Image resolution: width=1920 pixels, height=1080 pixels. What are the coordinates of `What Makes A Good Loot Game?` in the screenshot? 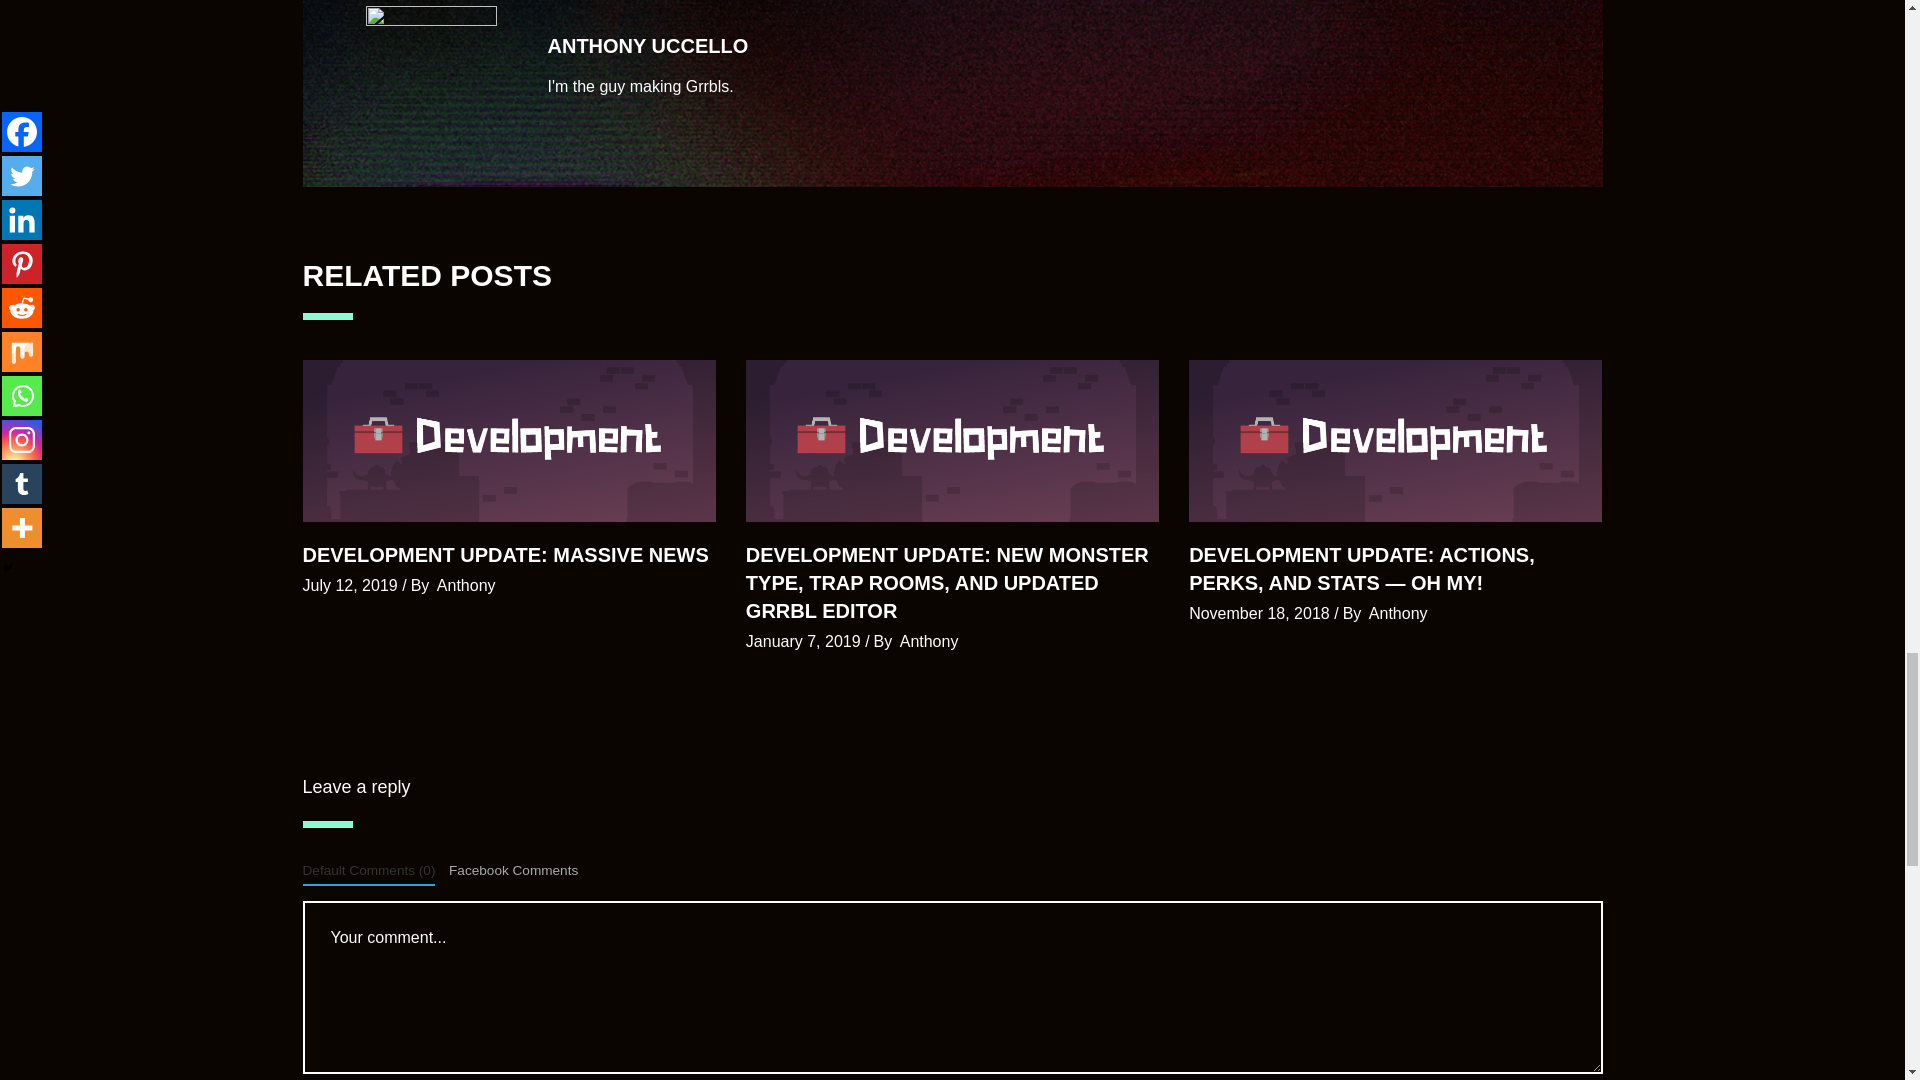 It's located at (432, 72).